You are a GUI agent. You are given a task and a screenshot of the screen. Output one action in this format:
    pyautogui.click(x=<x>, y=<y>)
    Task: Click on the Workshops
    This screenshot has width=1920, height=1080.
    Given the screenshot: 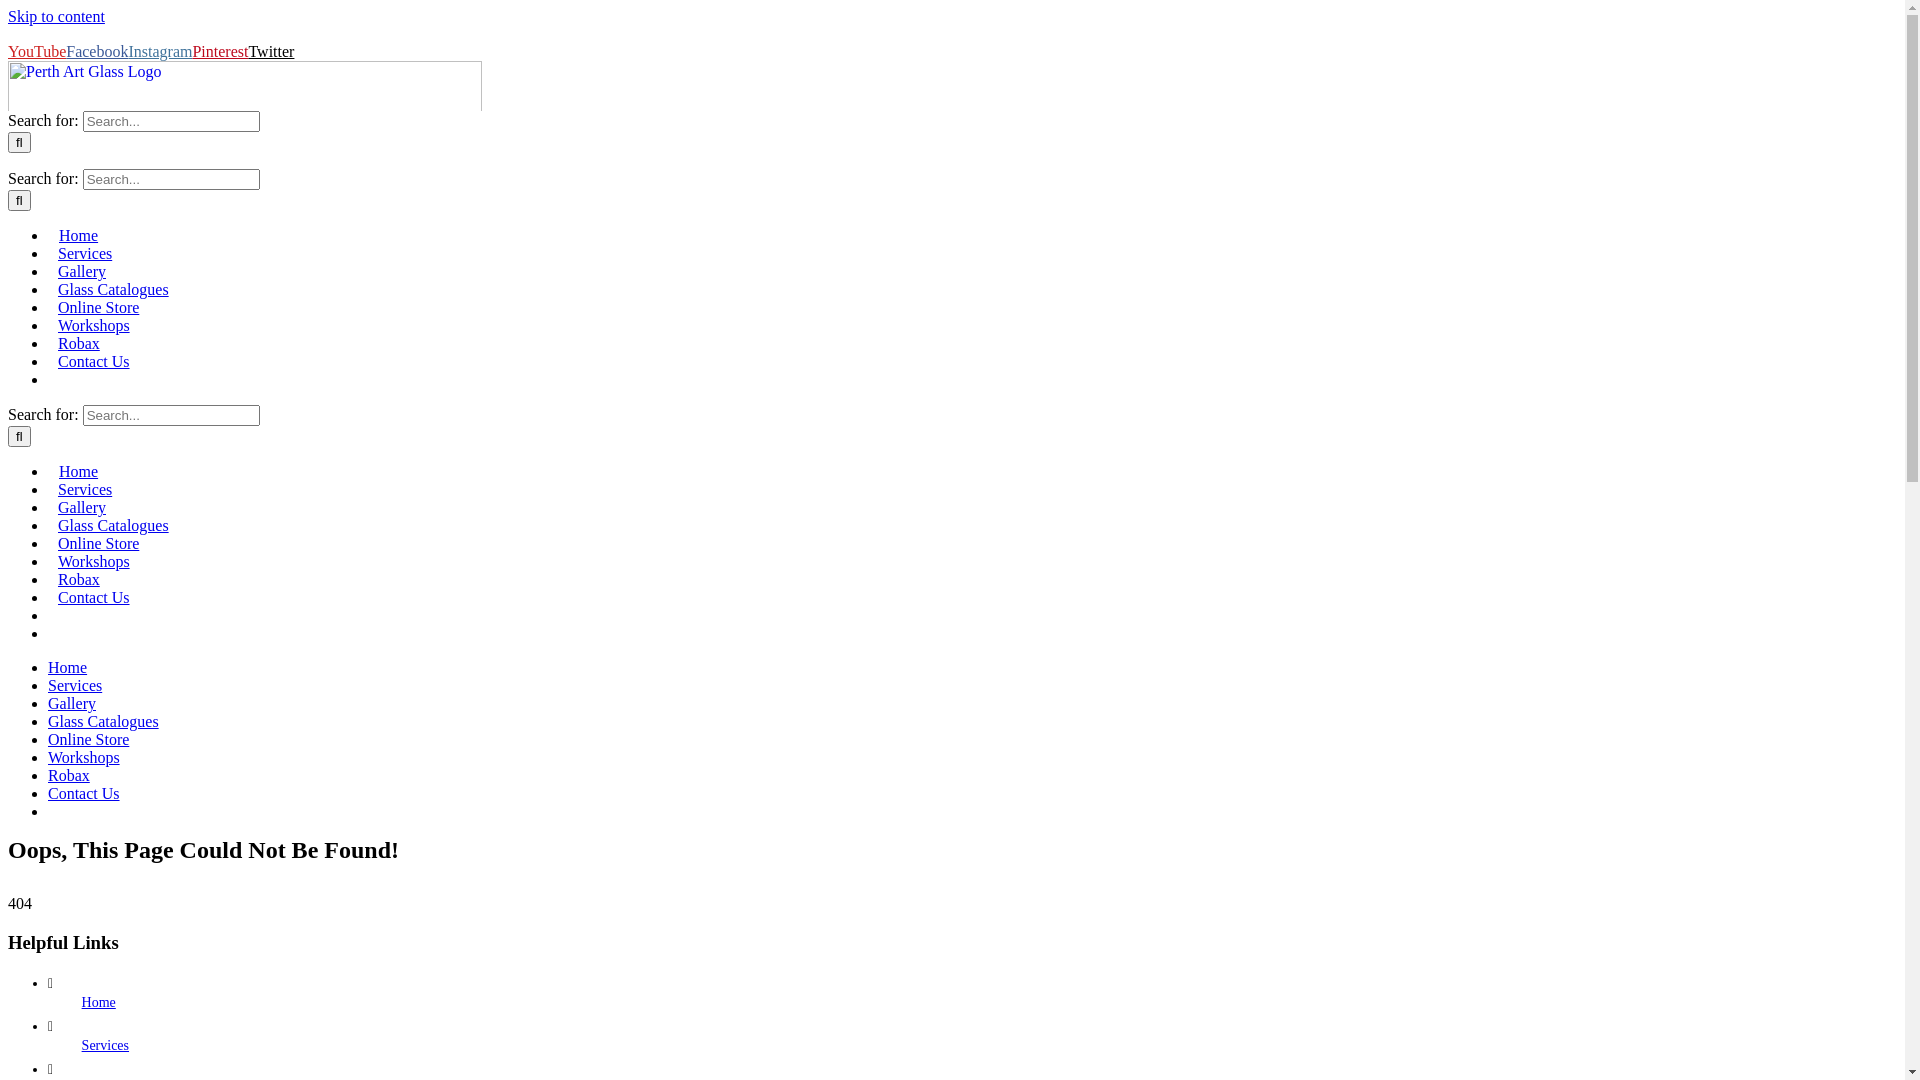 What is the action you would take?
    pyautogui.click(x=84, y=758)
    